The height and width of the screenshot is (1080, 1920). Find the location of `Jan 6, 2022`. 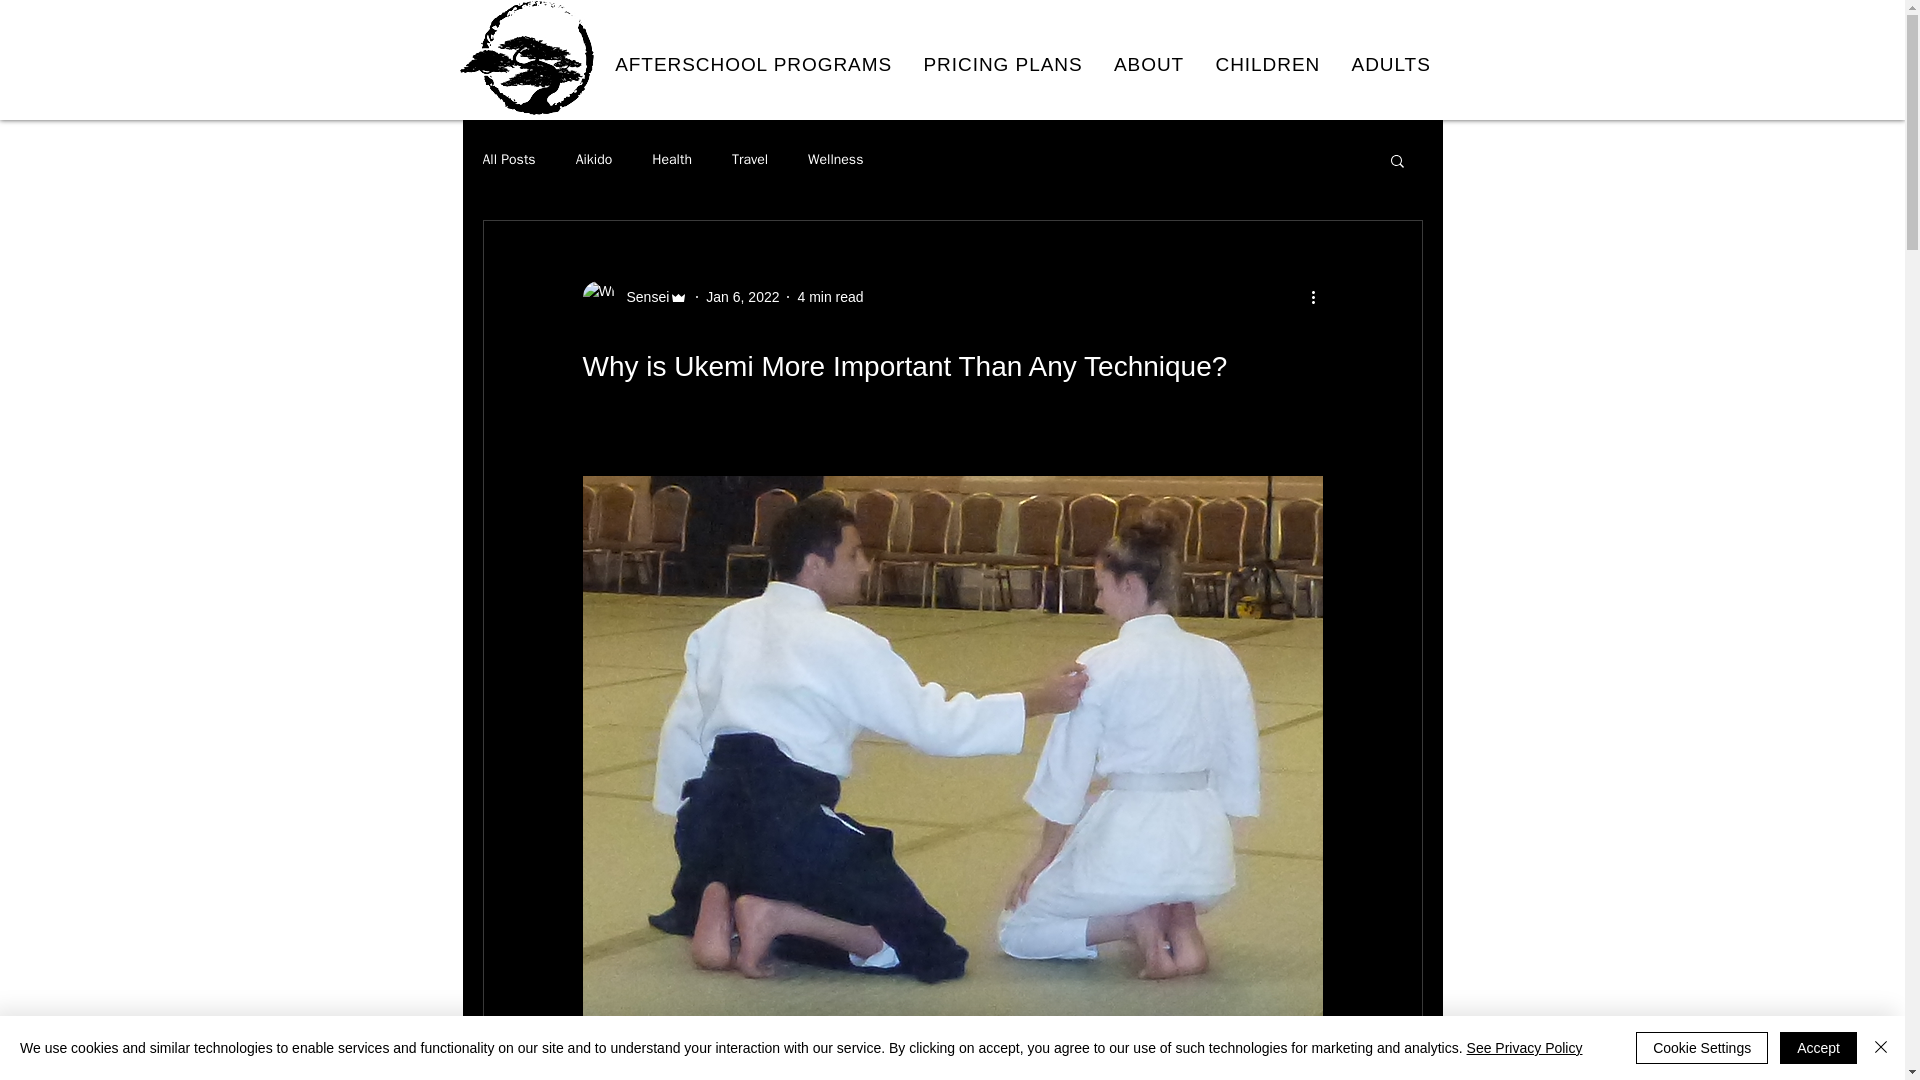

Jan 6, 2022 is located at coordinates (742, 296).